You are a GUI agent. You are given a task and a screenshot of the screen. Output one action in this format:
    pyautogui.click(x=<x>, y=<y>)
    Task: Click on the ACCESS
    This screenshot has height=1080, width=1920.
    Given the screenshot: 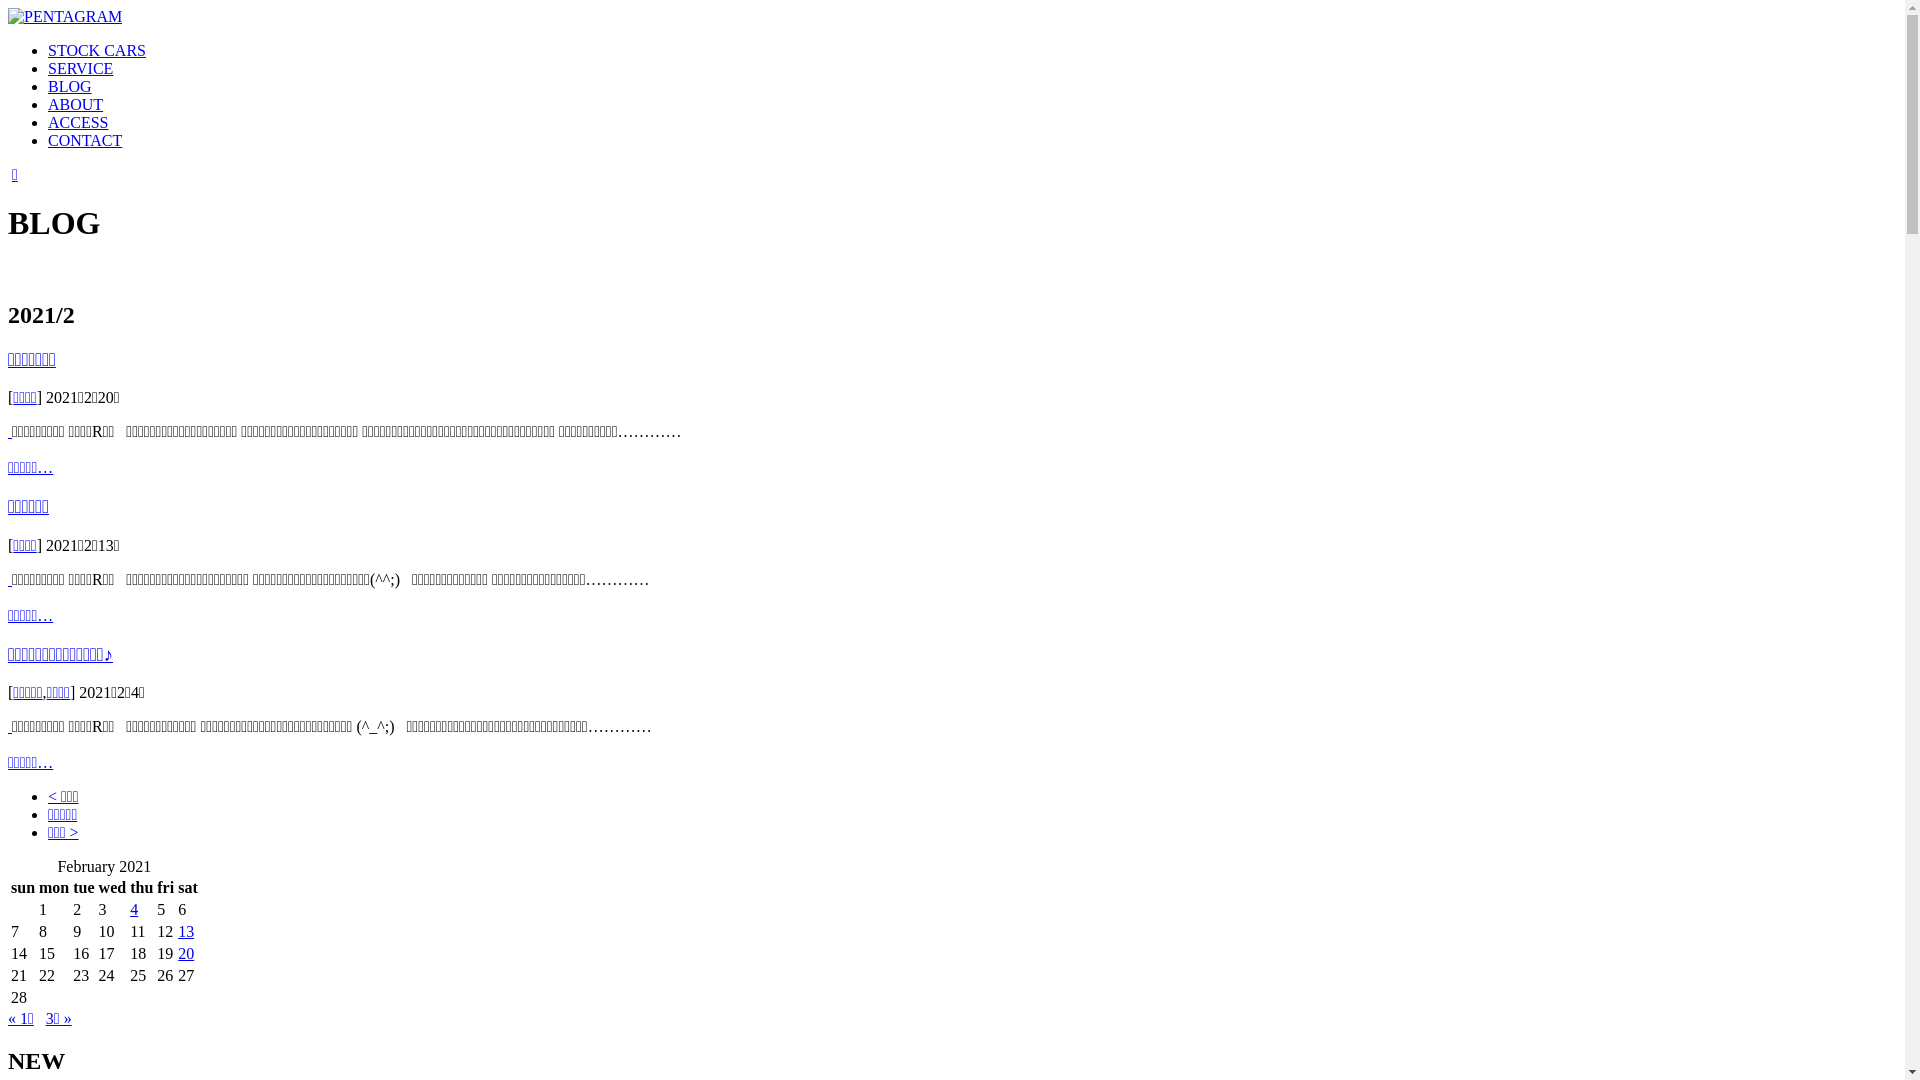 What is the action you would take?
    pyautogui.click(x=78, y=122)
    